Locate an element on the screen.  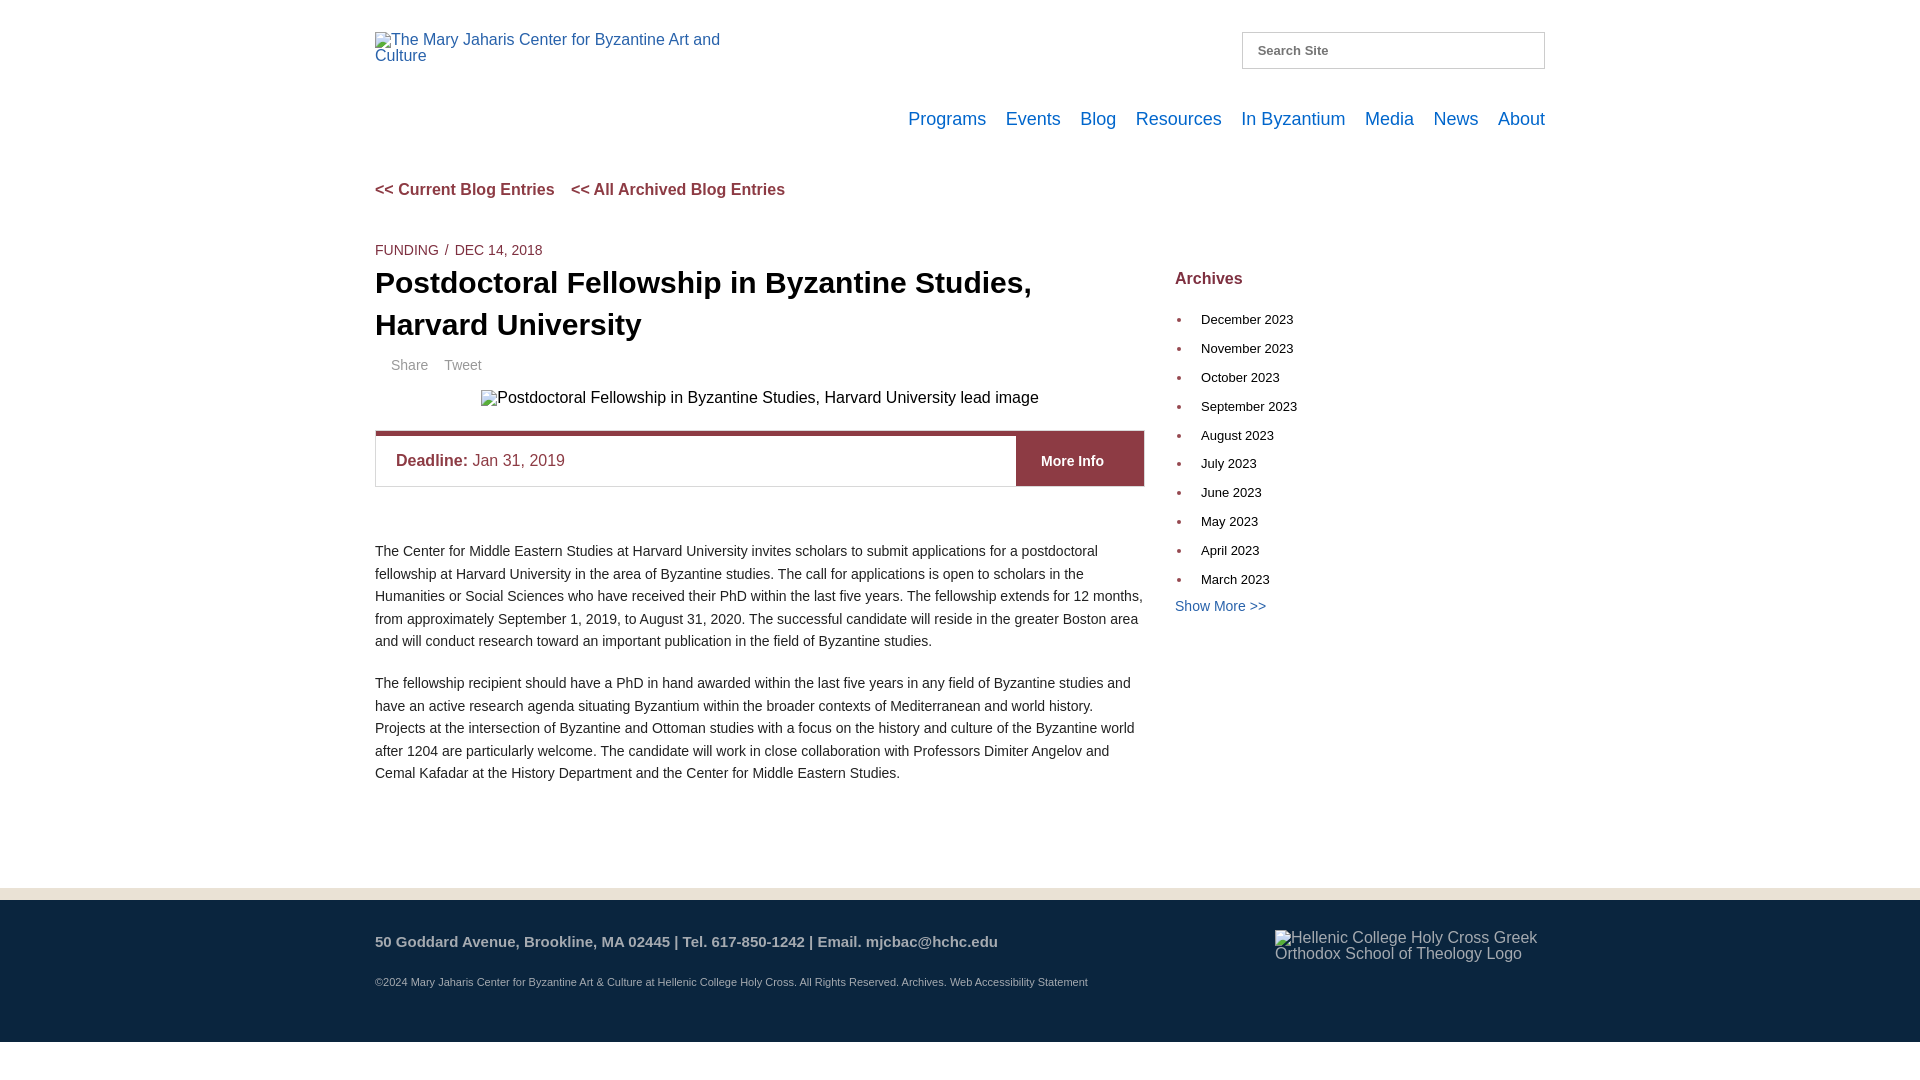
Twitter is located at coordinates (1048, 46).